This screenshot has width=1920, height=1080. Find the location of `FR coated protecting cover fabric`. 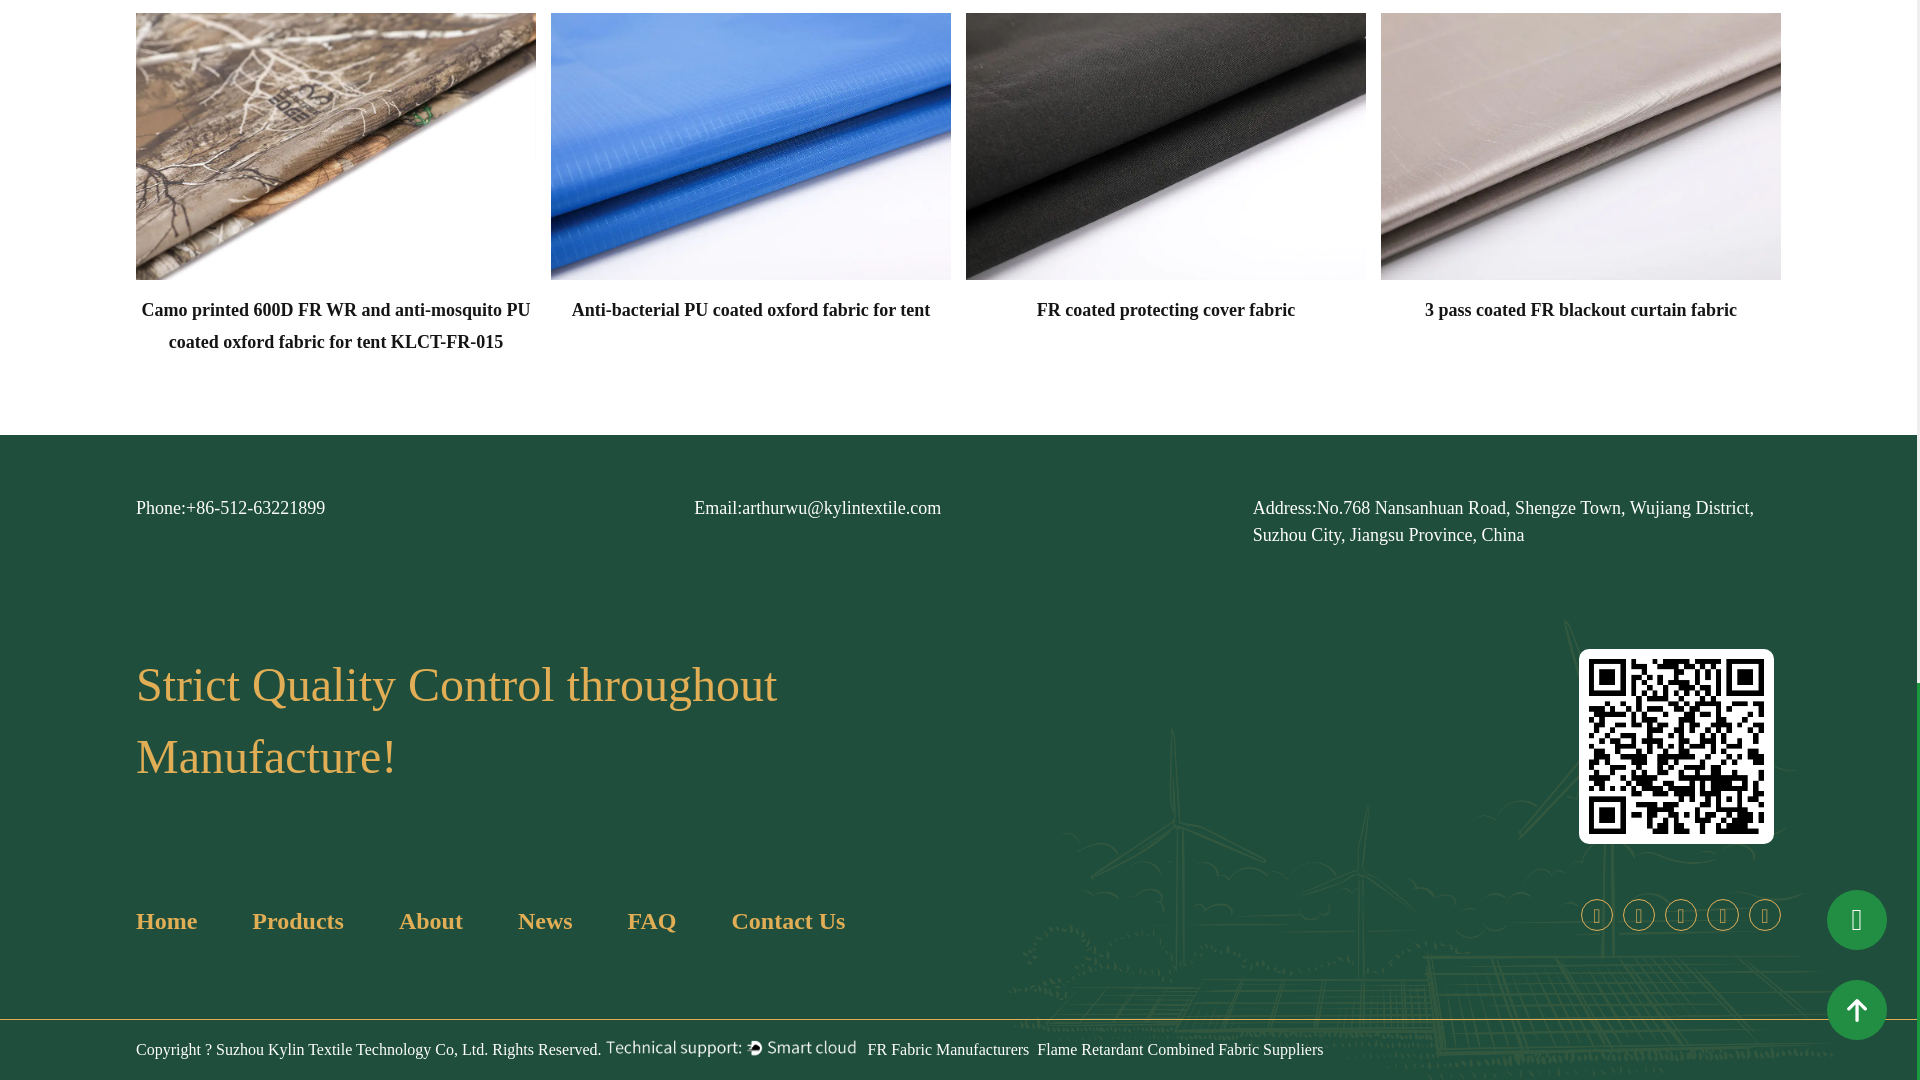

FR coated protecting cover fabric is located at coordinates (1165, 146).